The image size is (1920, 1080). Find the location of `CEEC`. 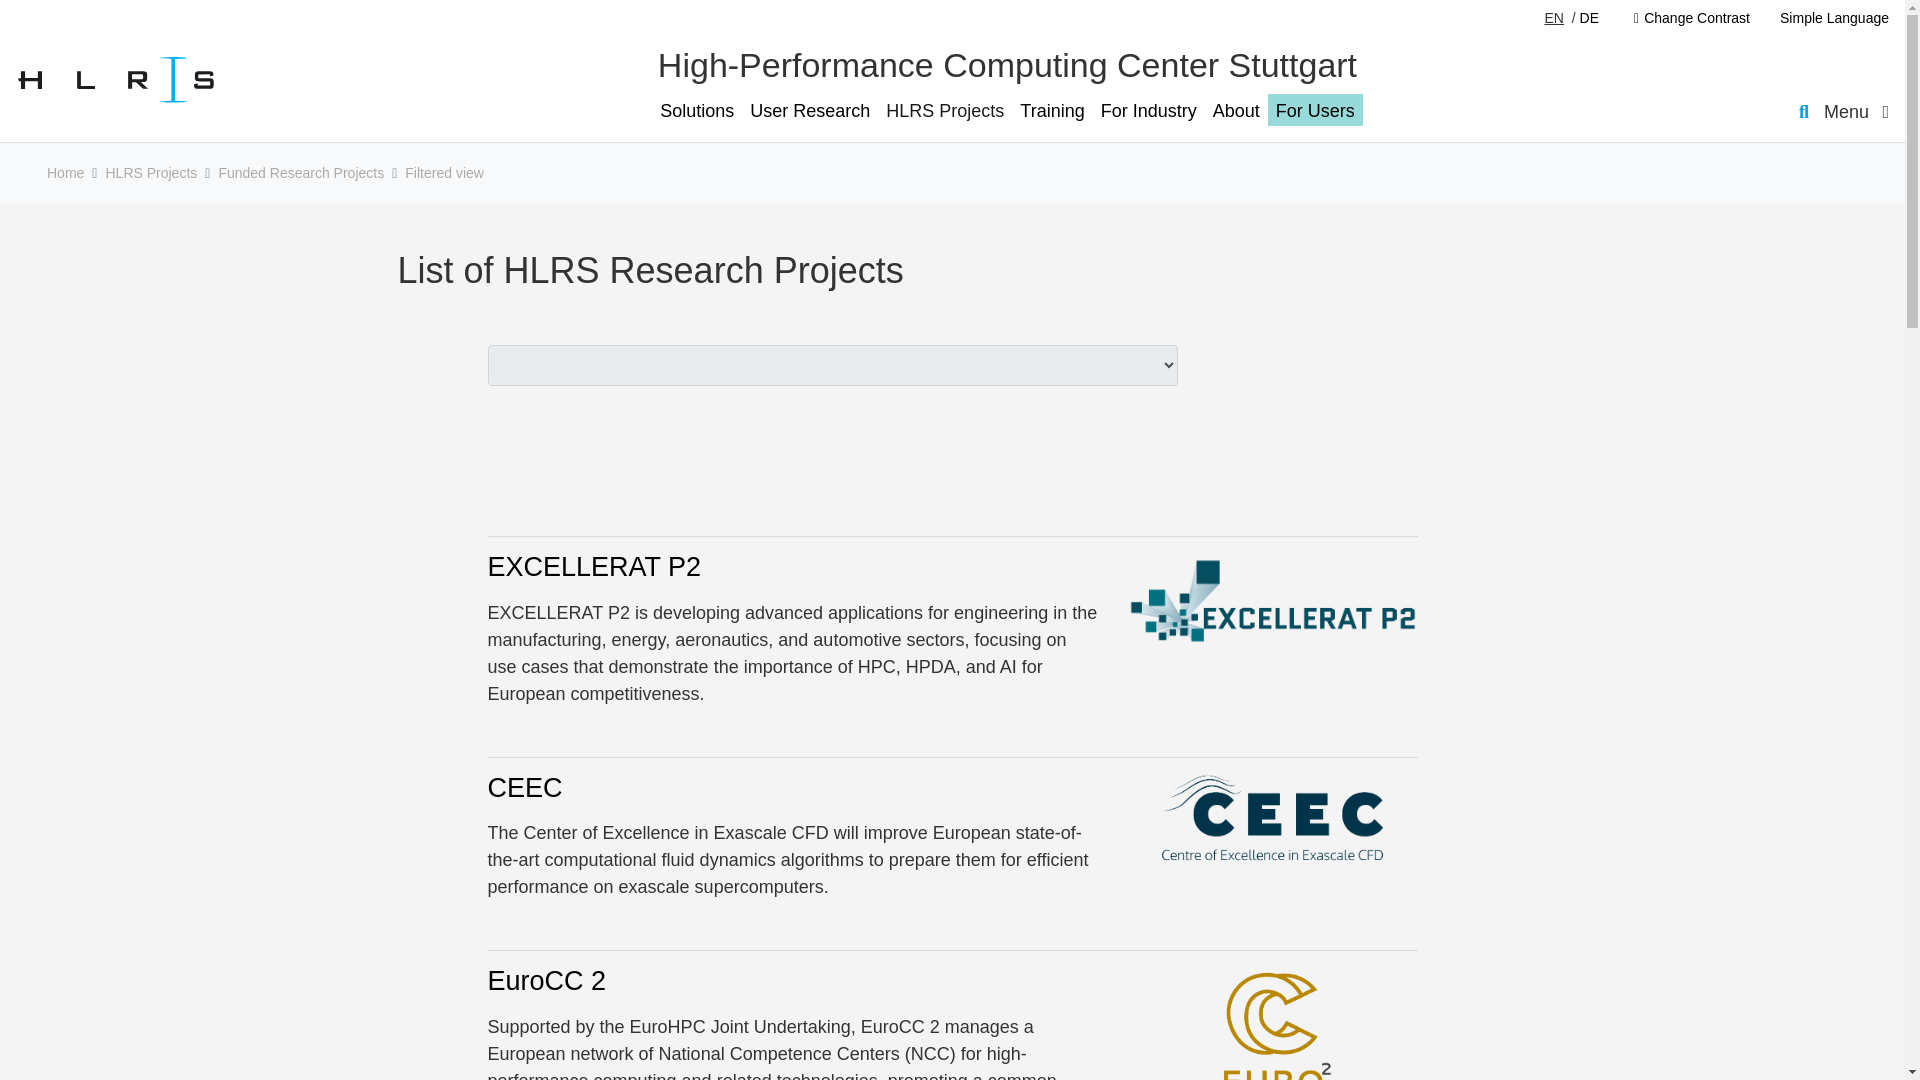

CEEC is located at coordinates (524, 788).